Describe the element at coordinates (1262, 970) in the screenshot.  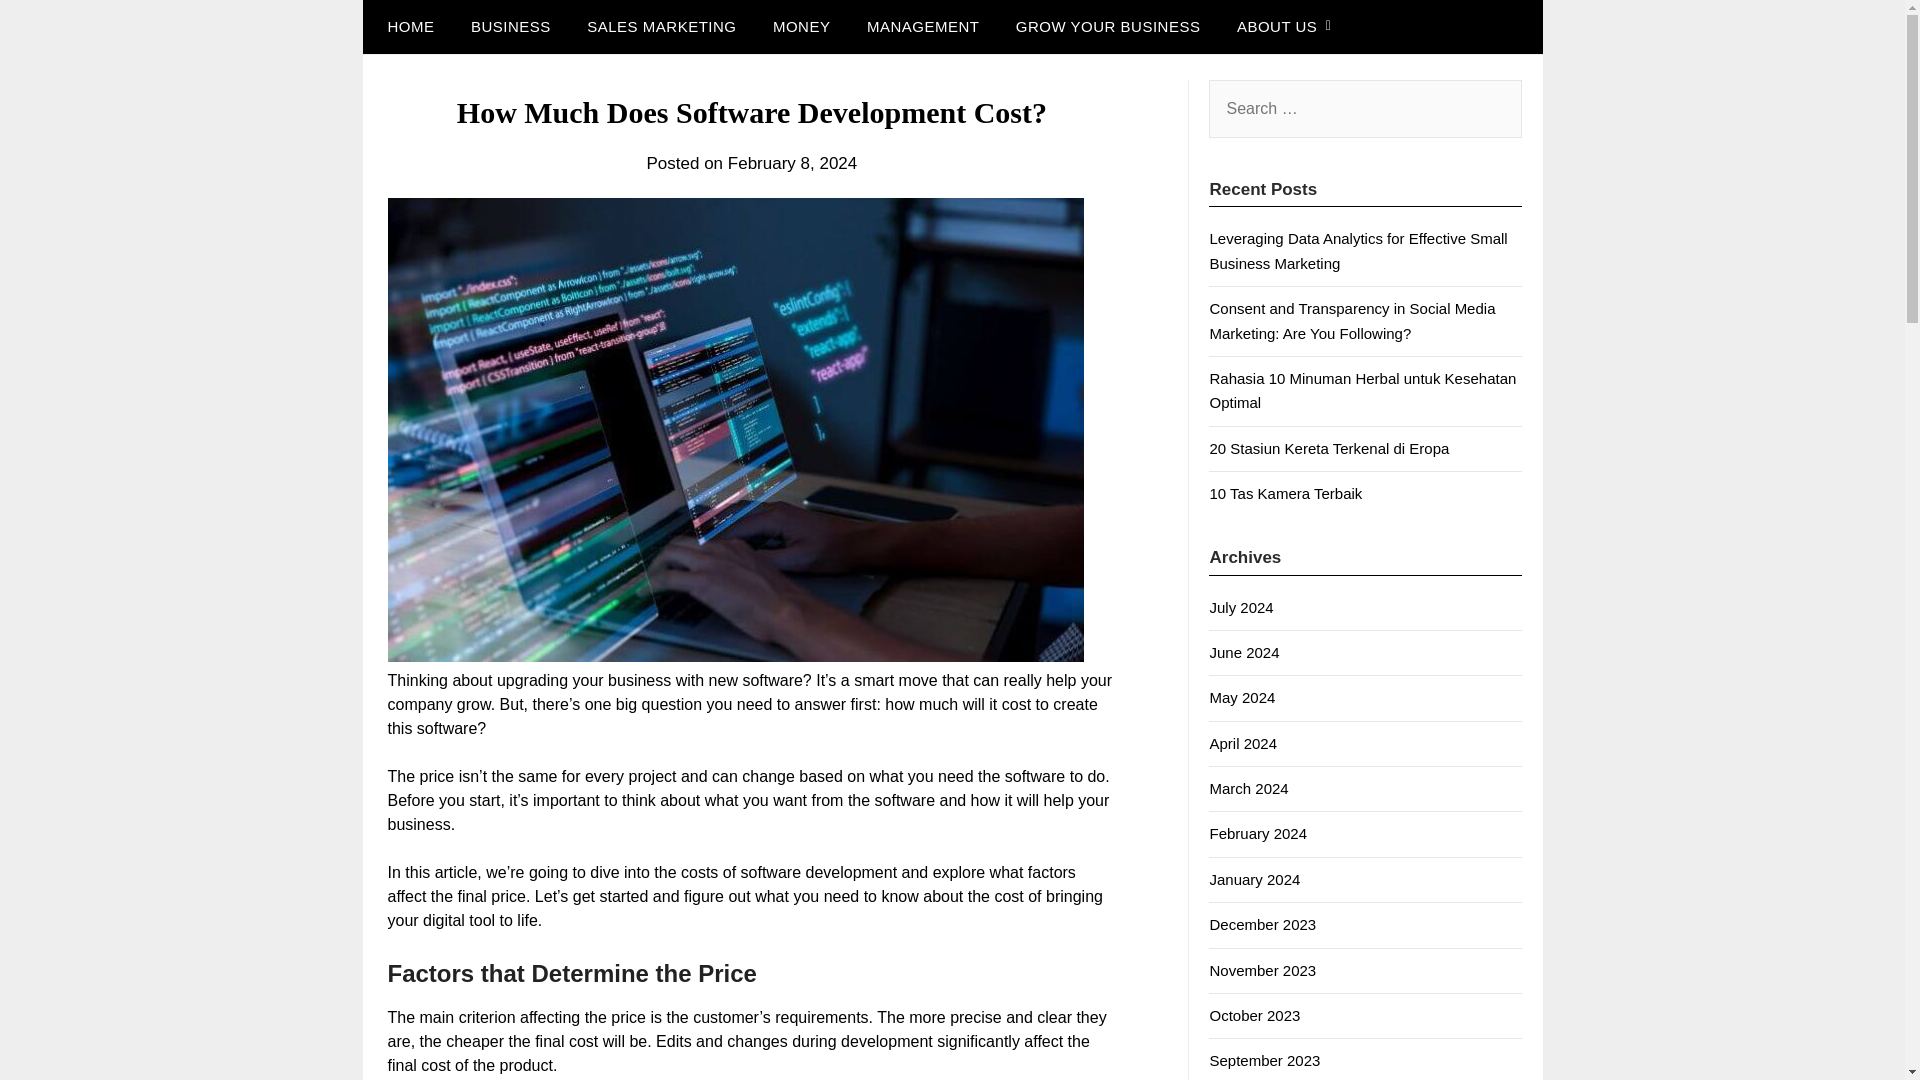
I see `November 2023` at that location.